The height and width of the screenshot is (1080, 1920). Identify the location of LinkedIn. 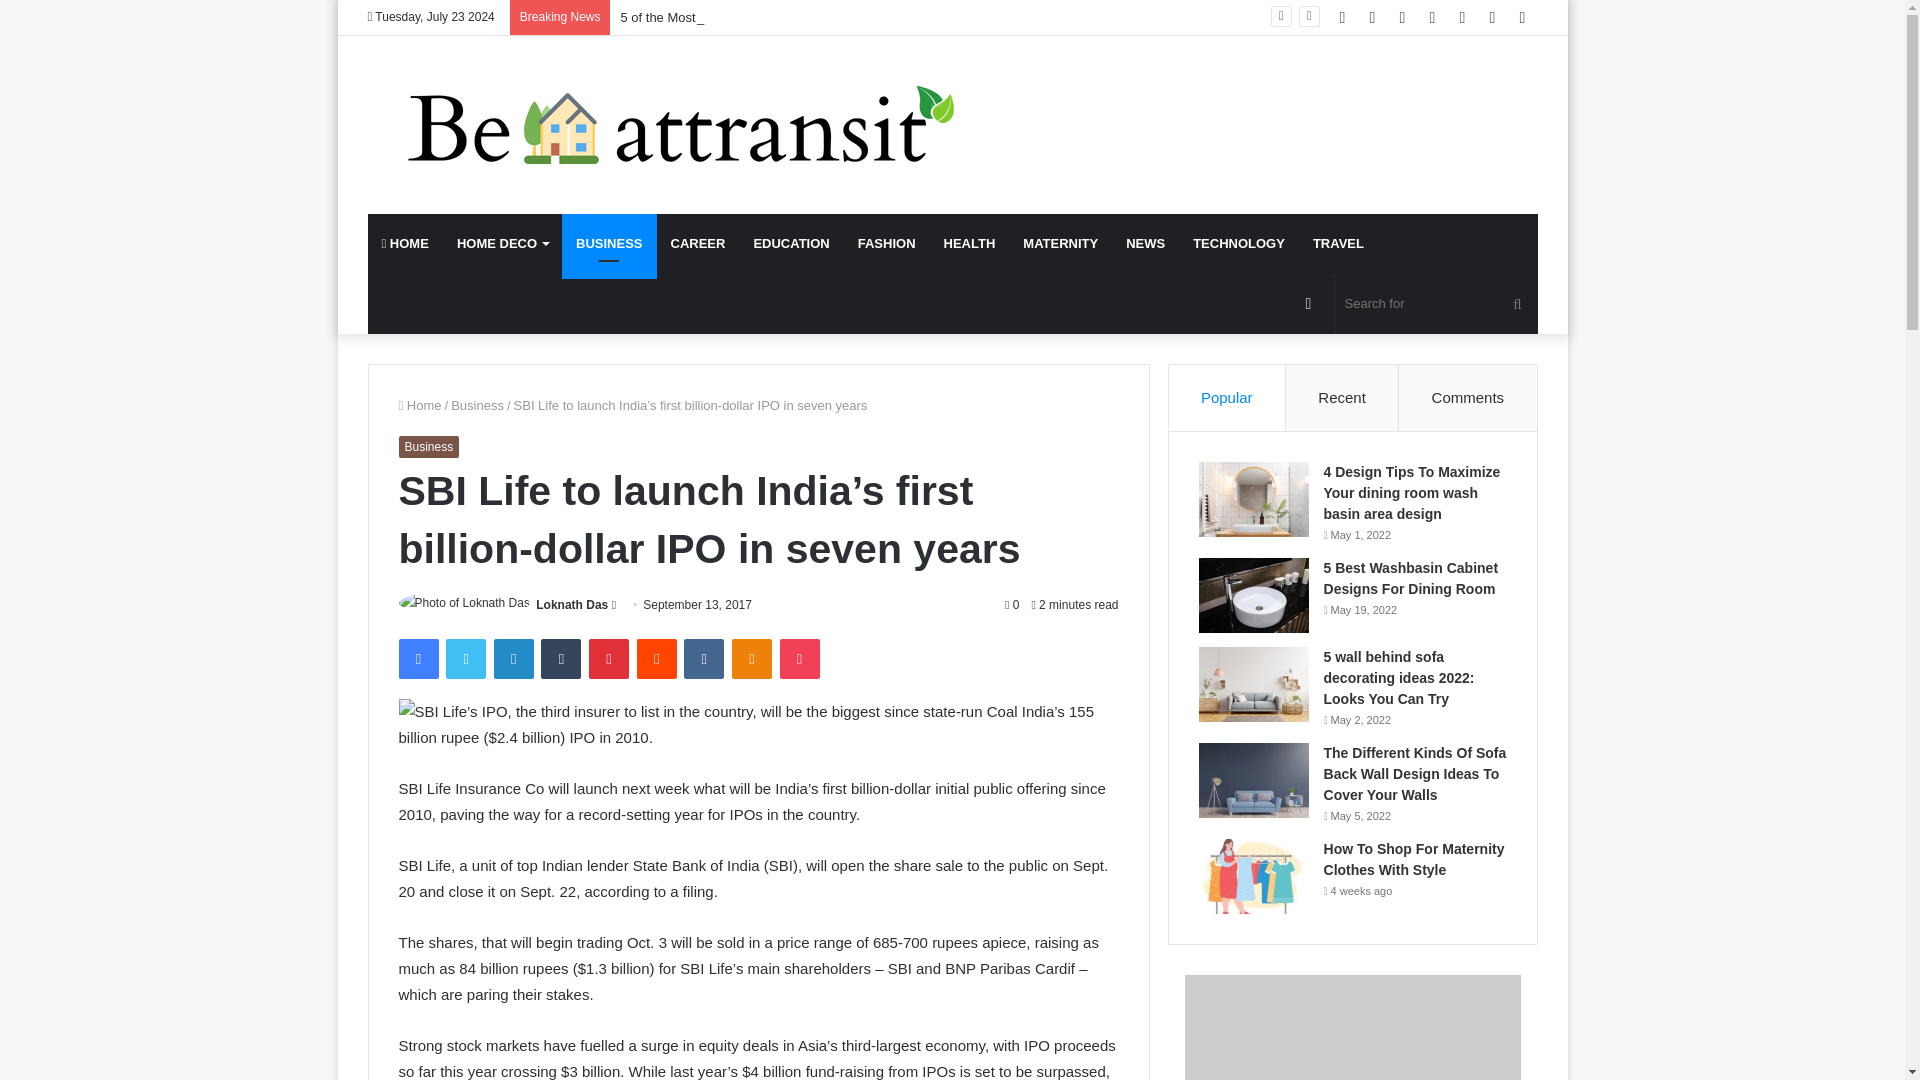
(513, 659).